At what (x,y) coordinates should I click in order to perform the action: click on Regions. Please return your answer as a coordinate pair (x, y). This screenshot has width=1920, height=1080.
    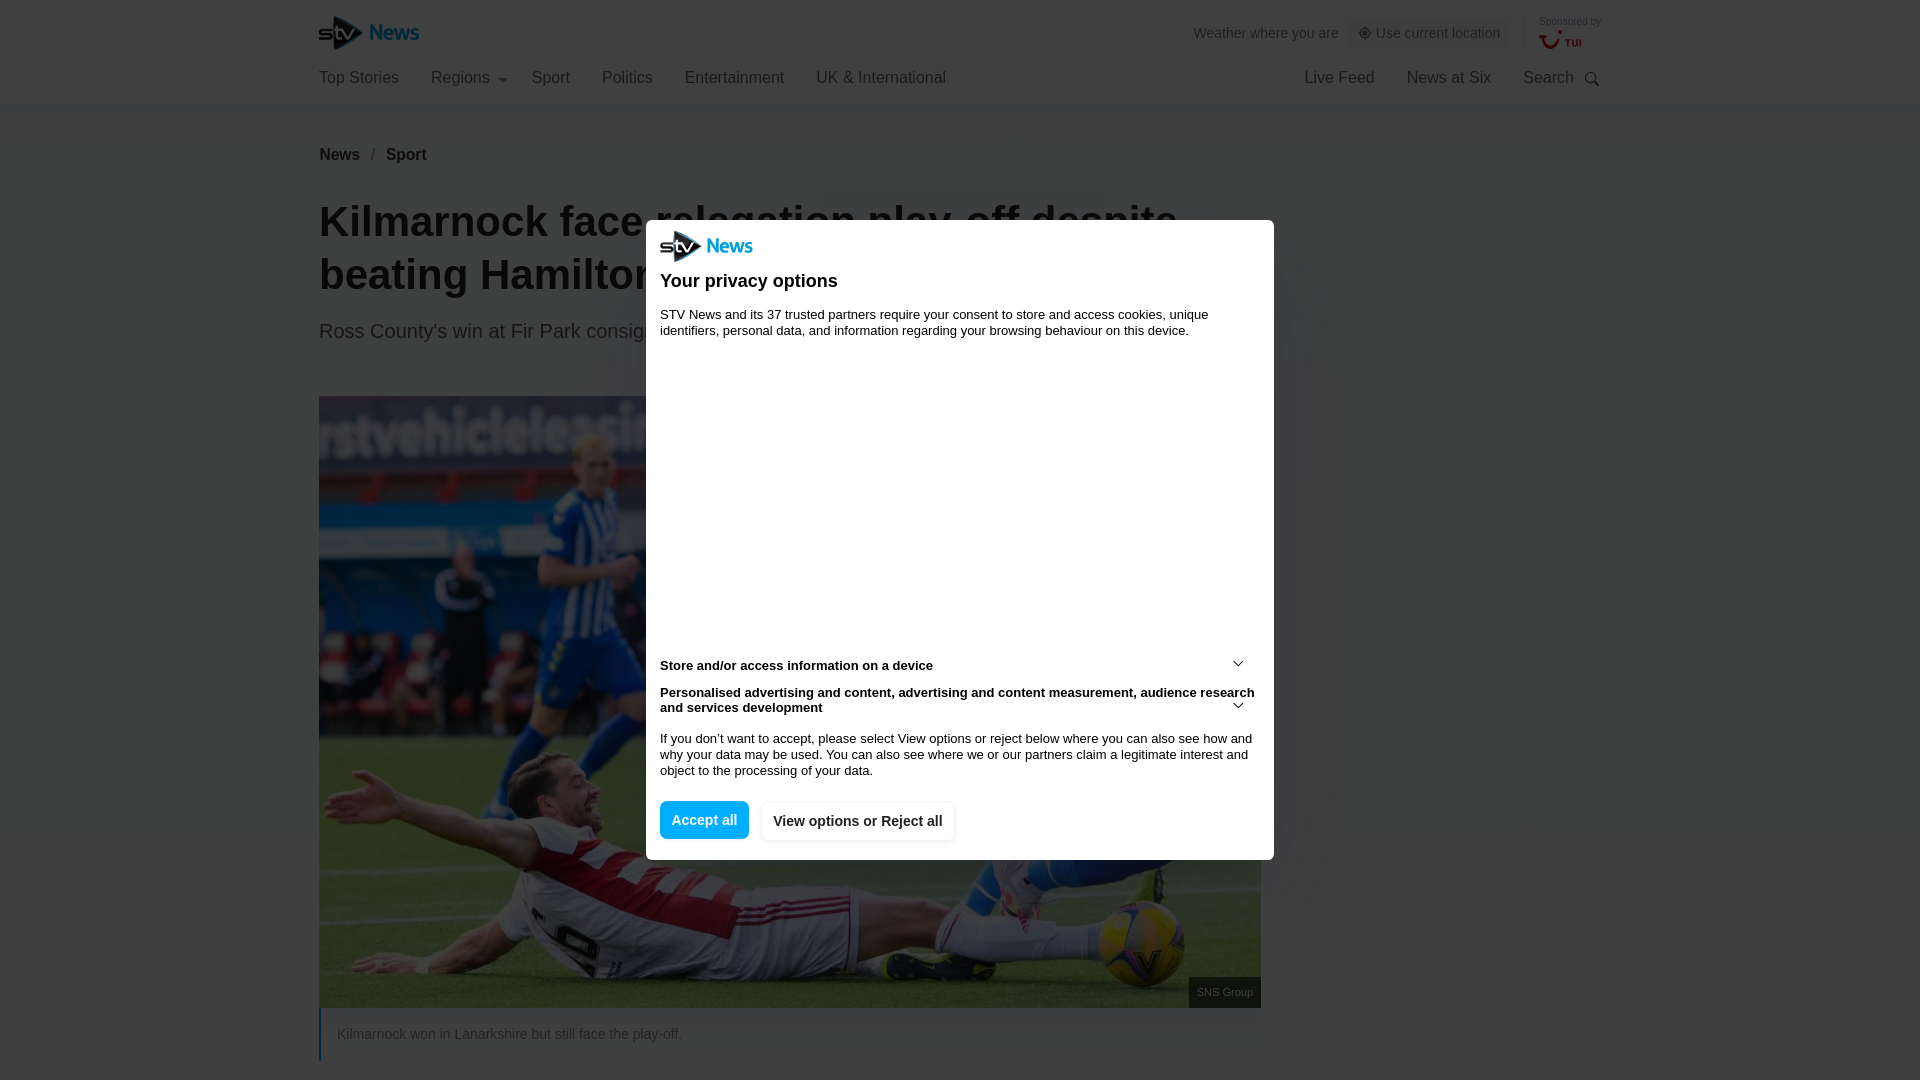
    Looking at the image, I should click on (469, 76).